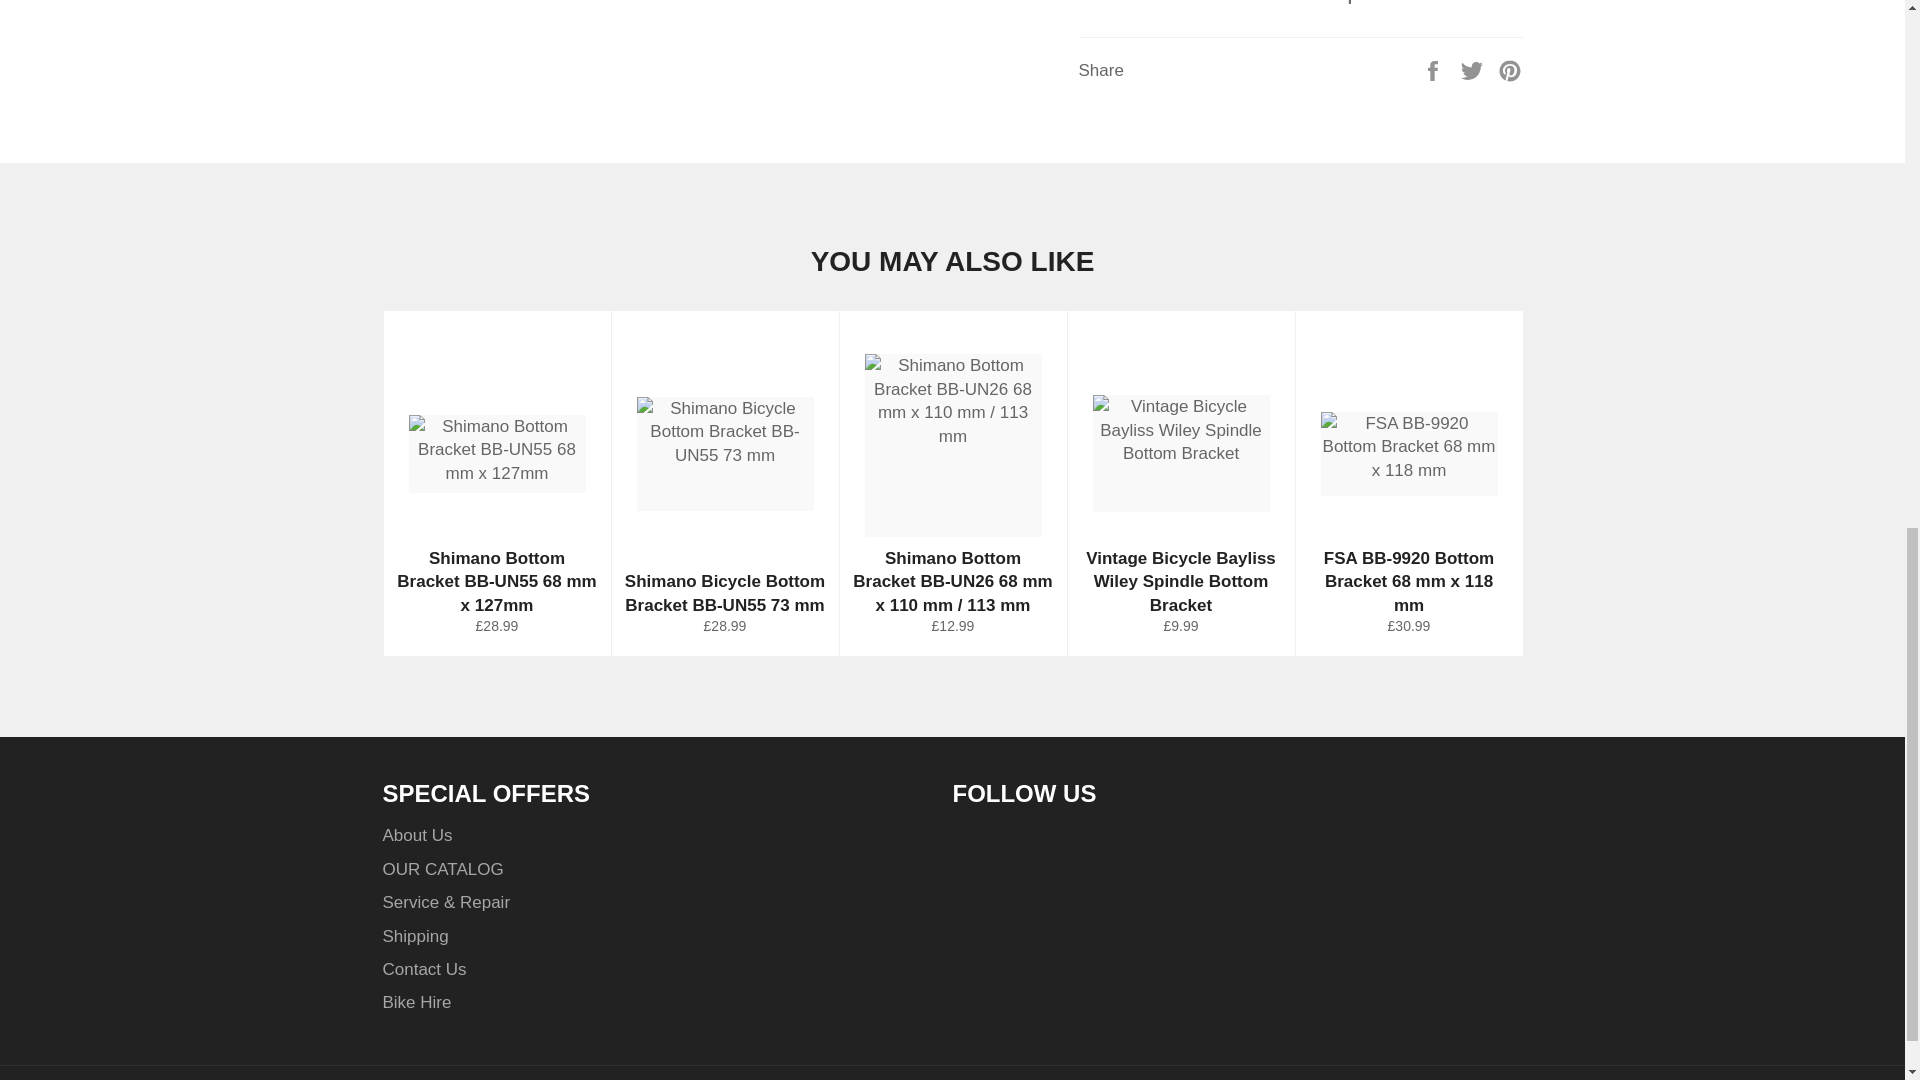 The image size is (1920, 1080). What do you see at coordinates (1474, 69) in the screenshot?
I see `Tweet on Twitter` at bounding box center [1474, 69].